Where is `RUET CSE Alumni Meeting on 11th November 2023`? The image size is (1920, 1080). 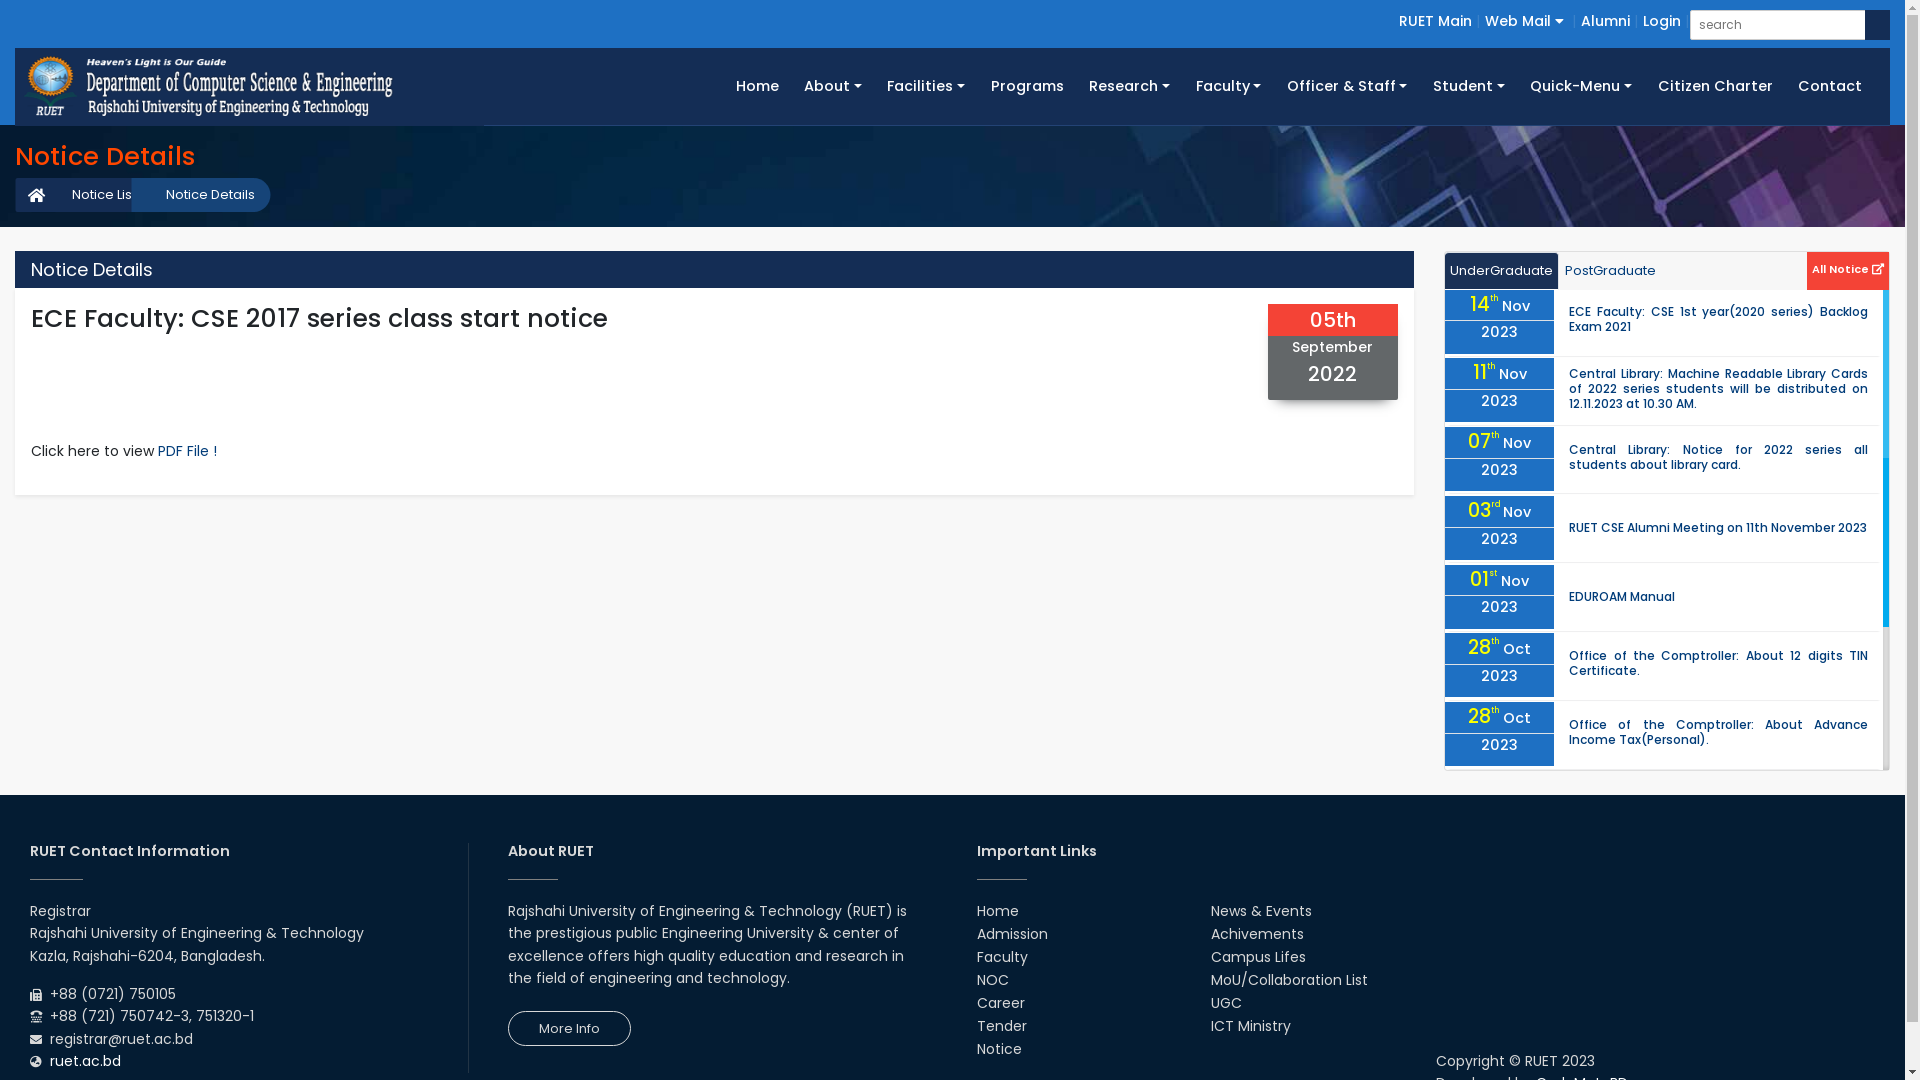
RUET CSE Alumni Meeting on 11th November 2023 is located at coordinates (1718, 528).